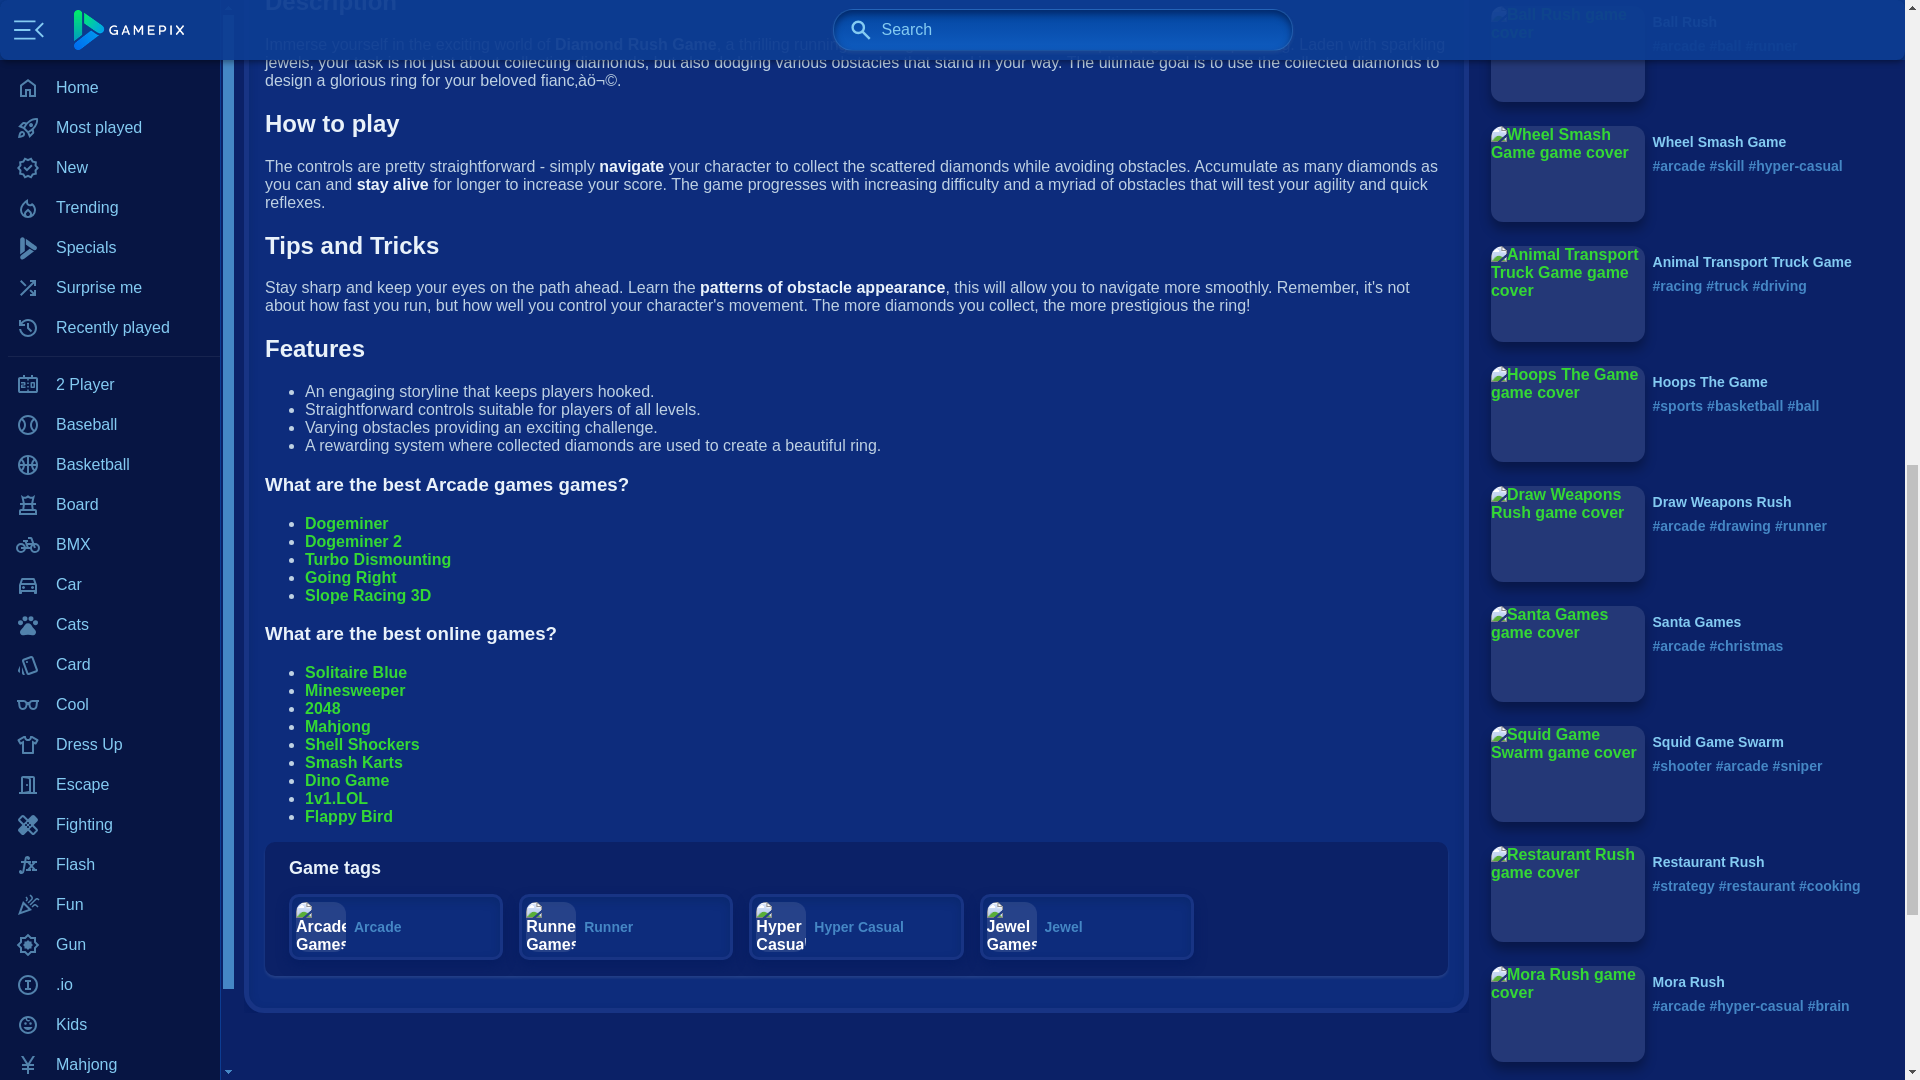 This screenshot has width=1920, height=1080. What do you see at coordinates (110, 2) in the screenshot?
I see `Mahjong` at bounding box center [110, 2].